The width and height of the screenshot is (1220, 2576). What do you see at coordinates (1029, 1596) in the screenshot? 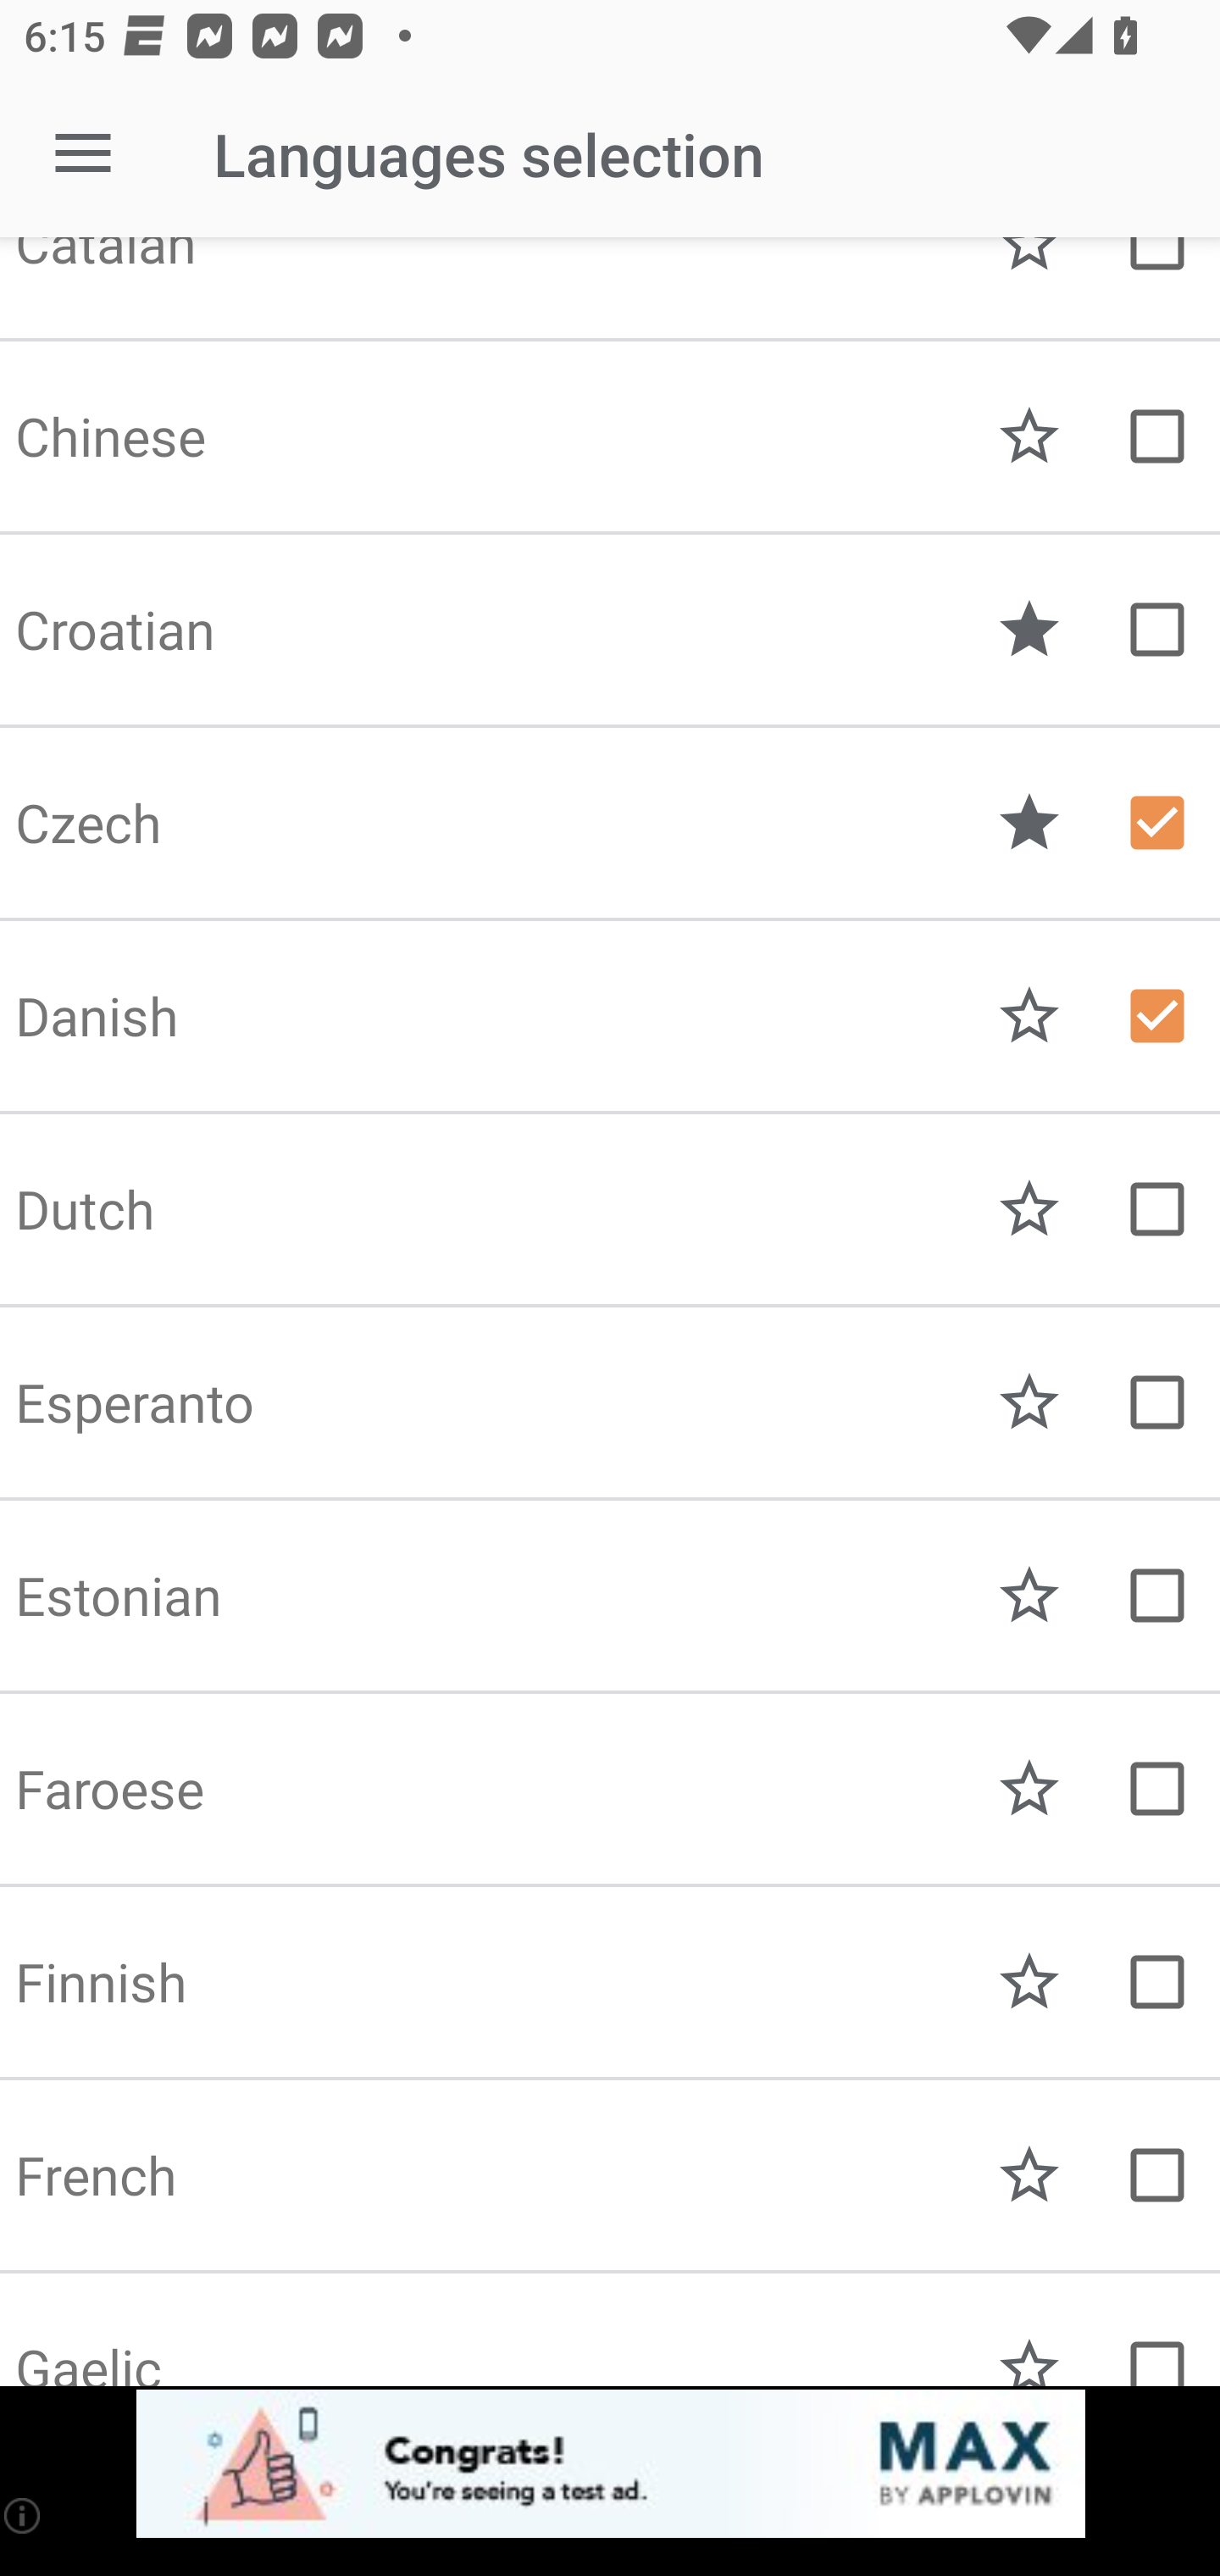
I see `Favorite` at bounding box center [1029, 1596].